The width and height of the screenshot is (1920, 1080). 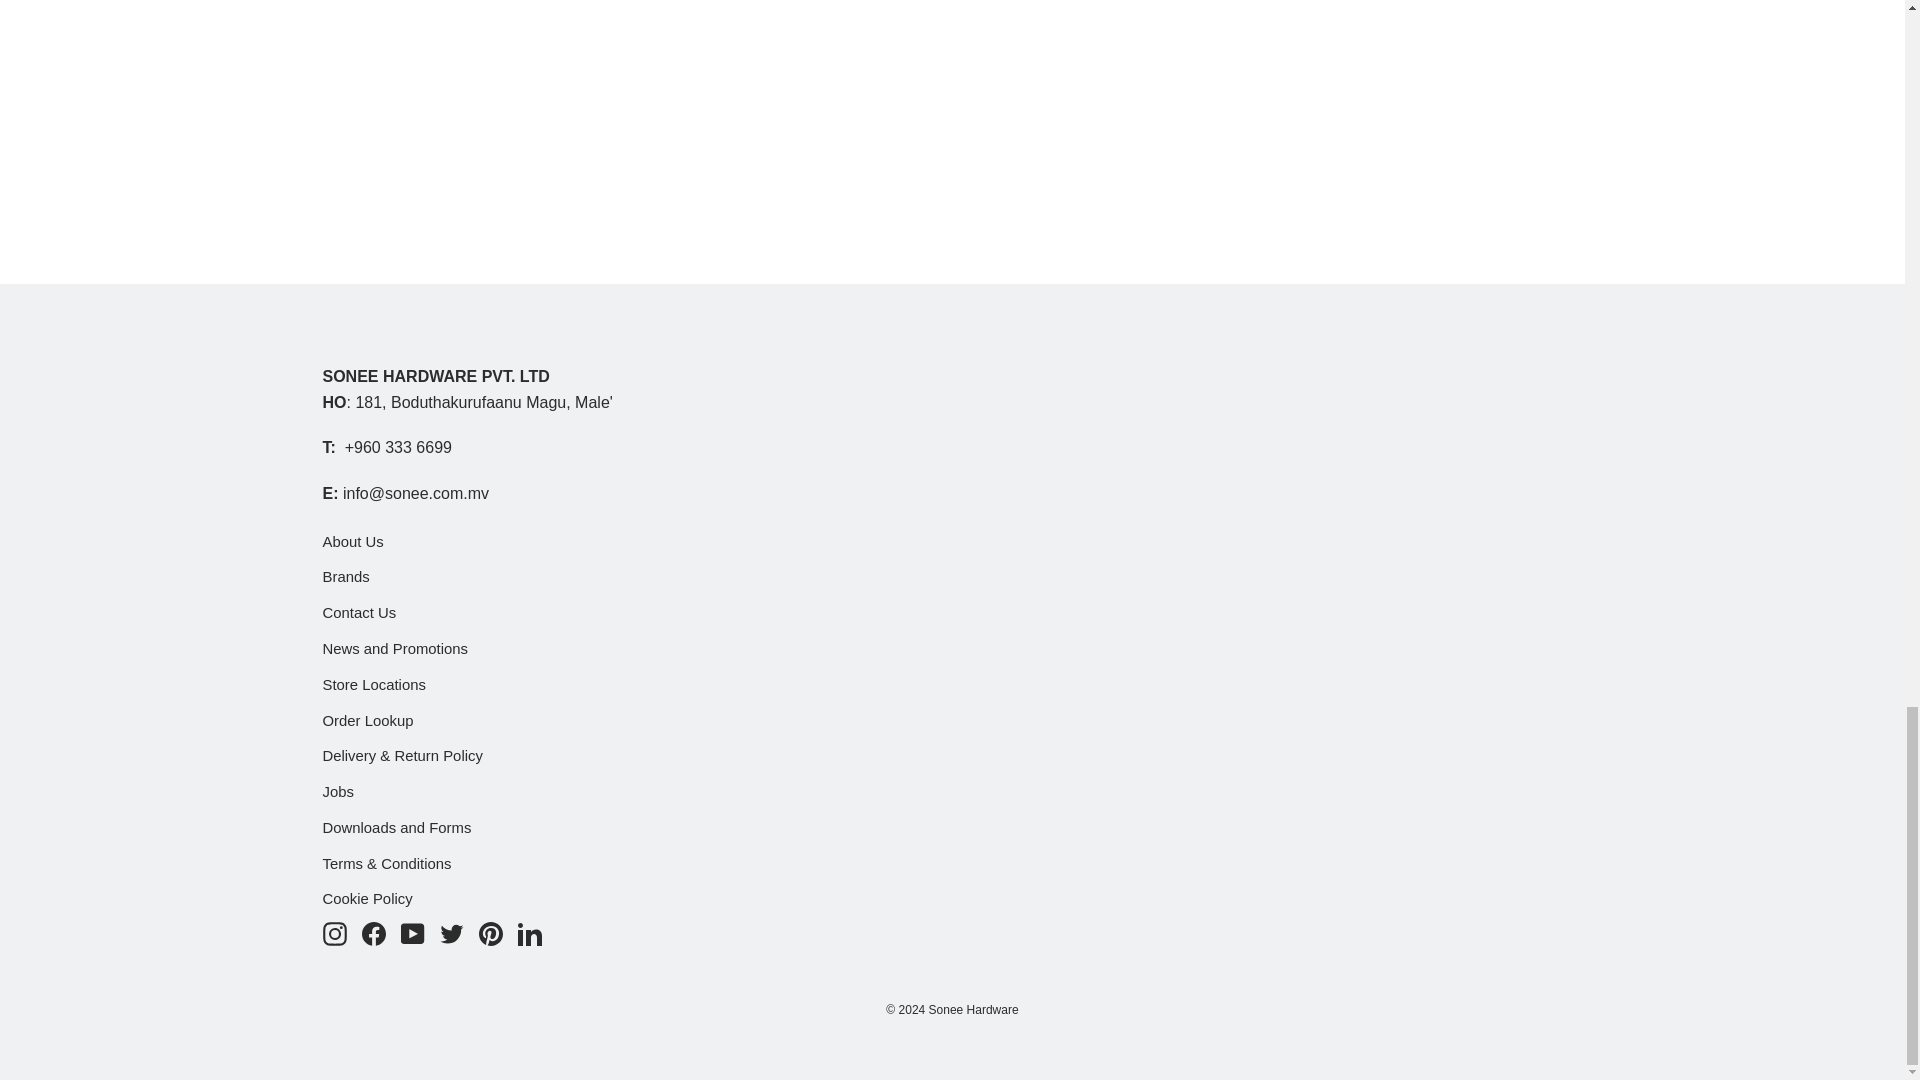 I want to click on Sonee Hardware on Twitter, so click(x=452, y=933).